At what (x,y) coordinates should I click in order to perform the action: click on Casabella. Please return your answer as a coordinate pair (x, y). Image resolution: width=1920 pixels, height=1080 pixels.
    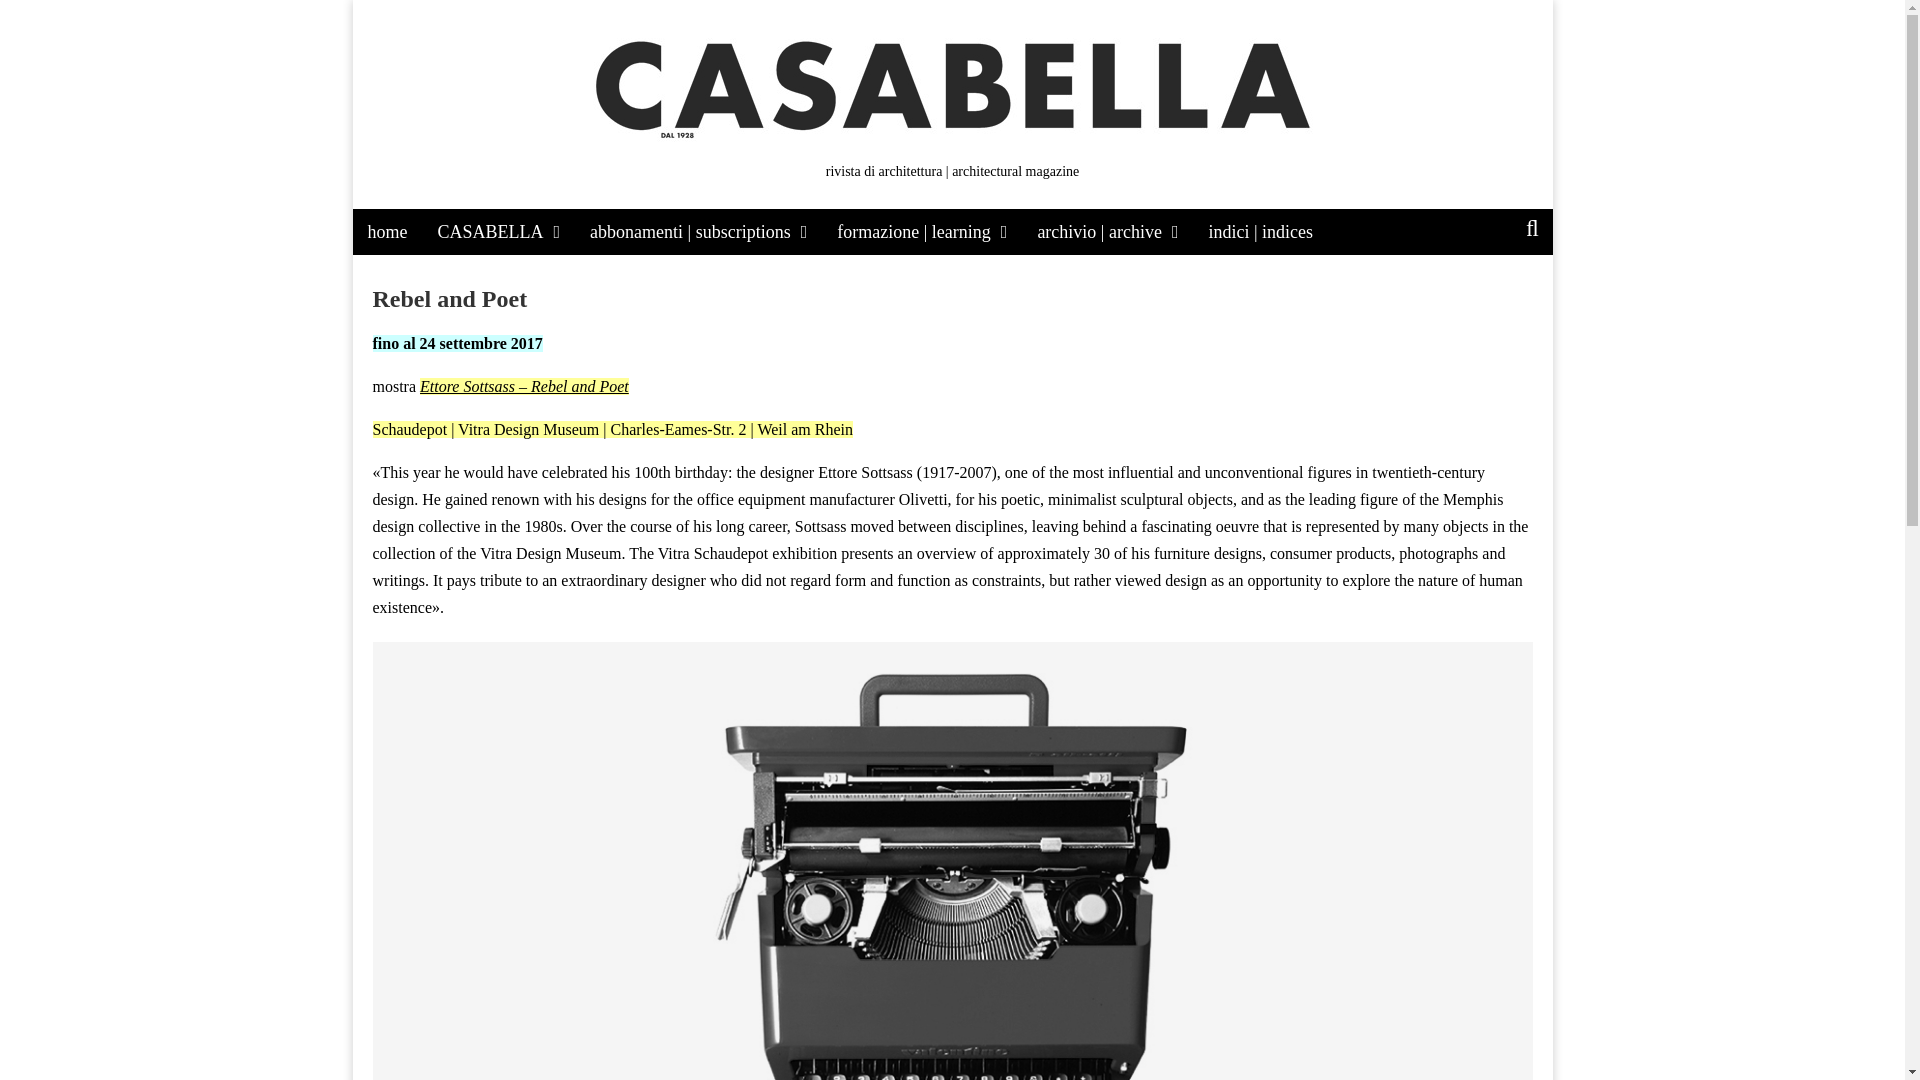
    Looking at the image, I should click on (472, 218).